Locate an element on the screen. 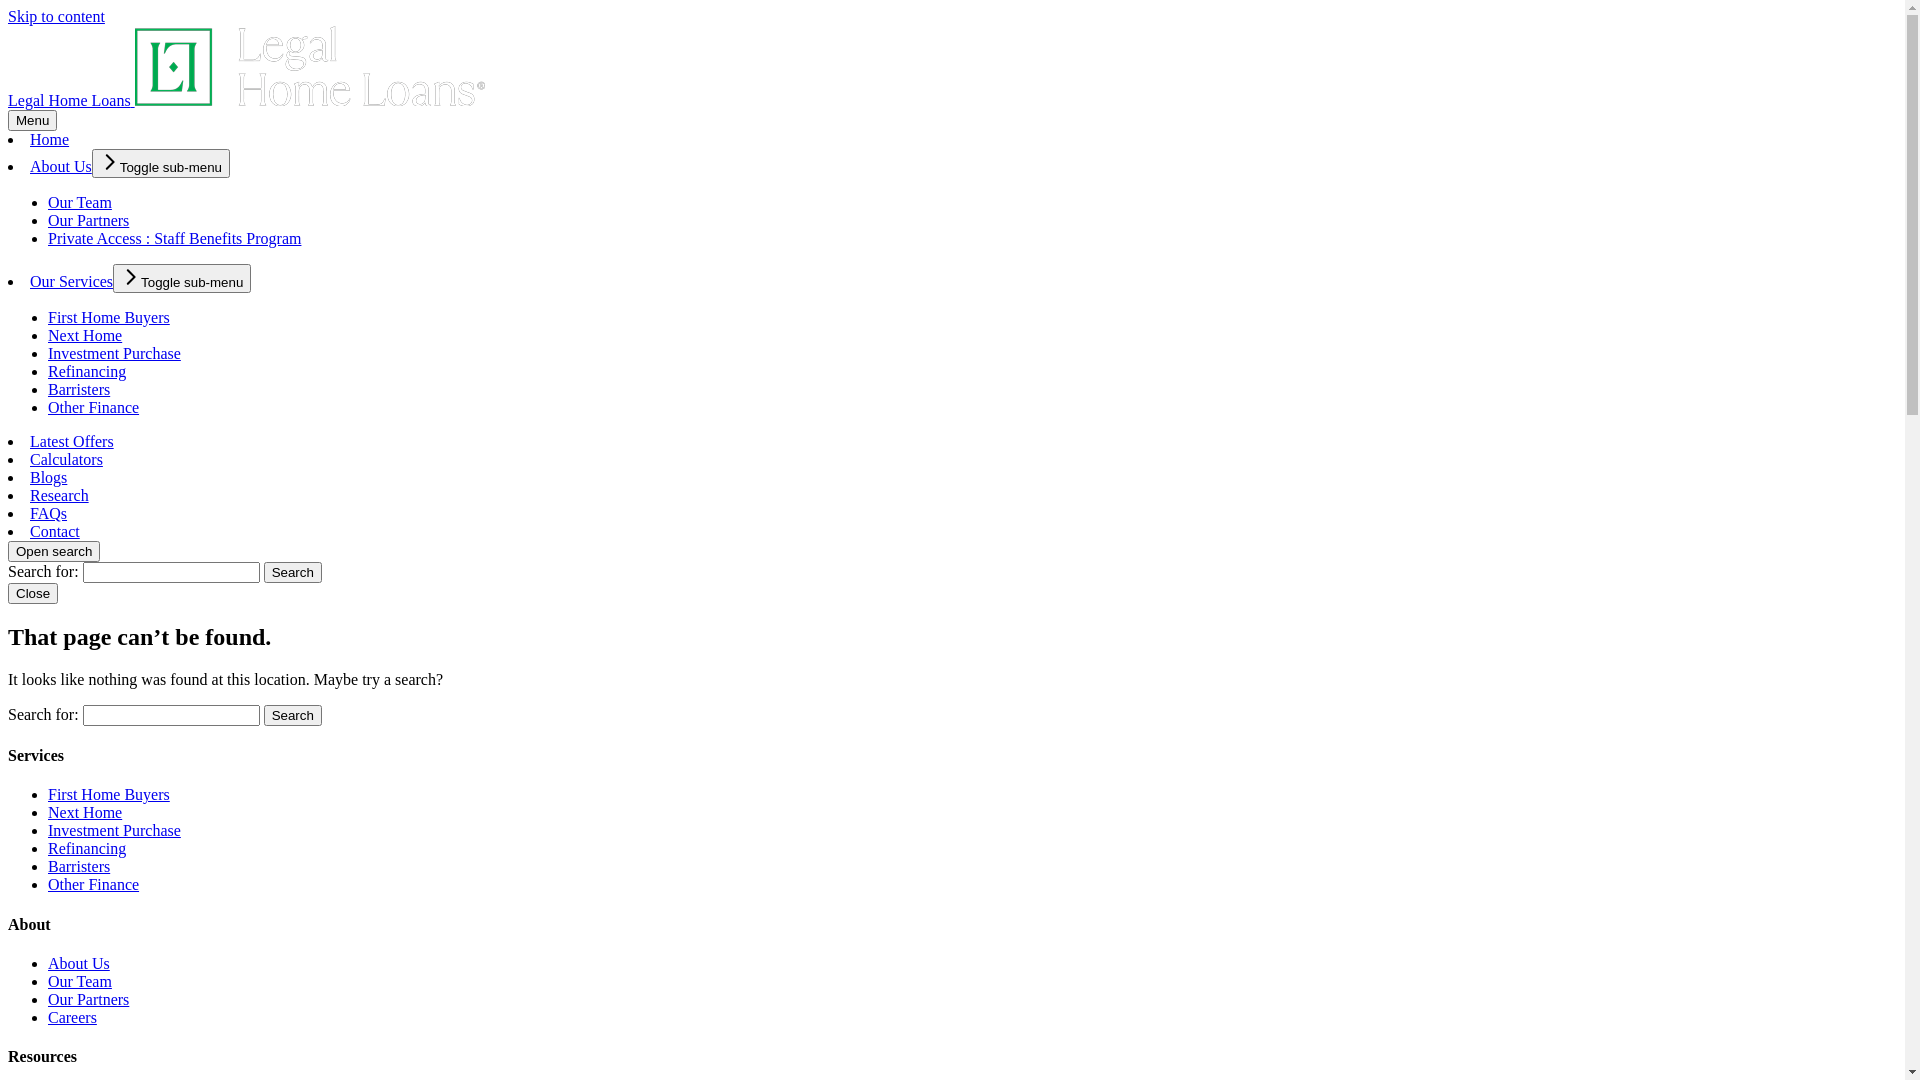 The height and width of the screenshot is (1080, 1920). About Us is located at coordinates (79, 964).